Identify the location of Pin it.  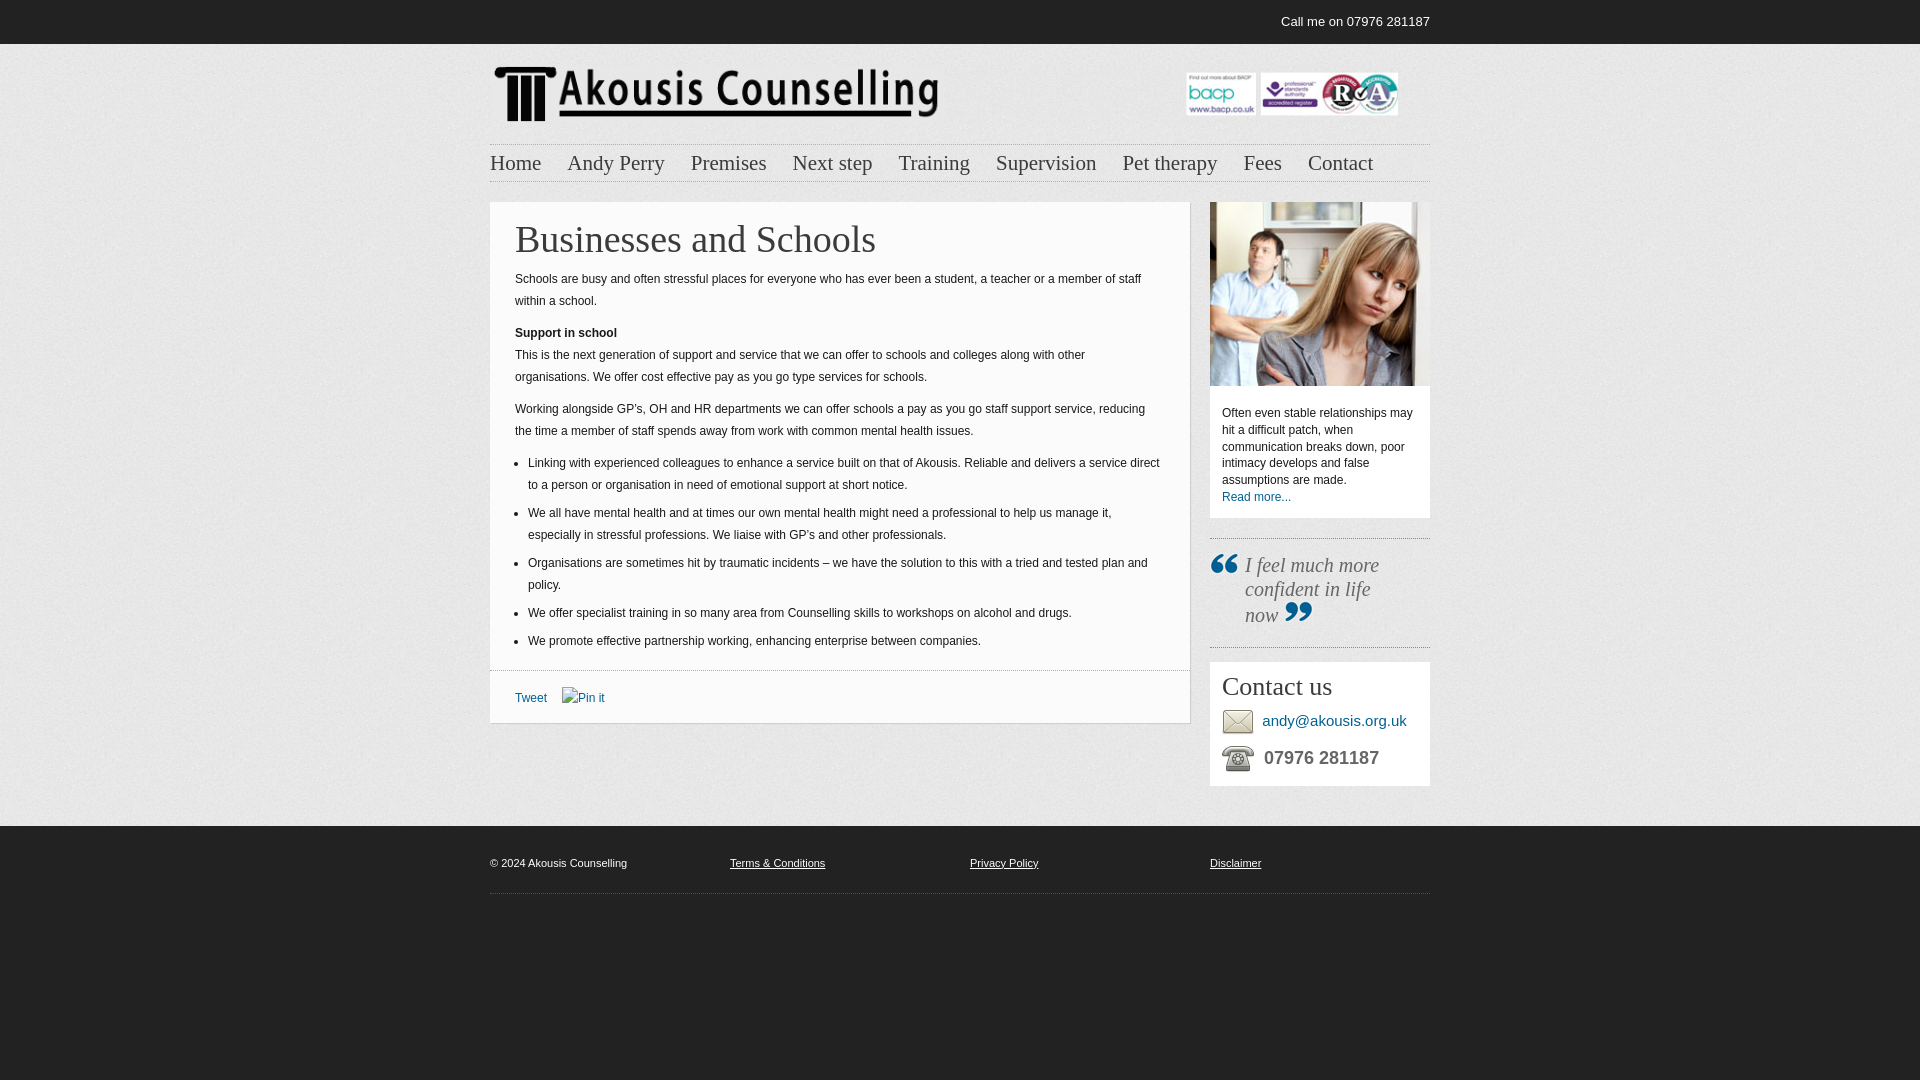
(583, 697).